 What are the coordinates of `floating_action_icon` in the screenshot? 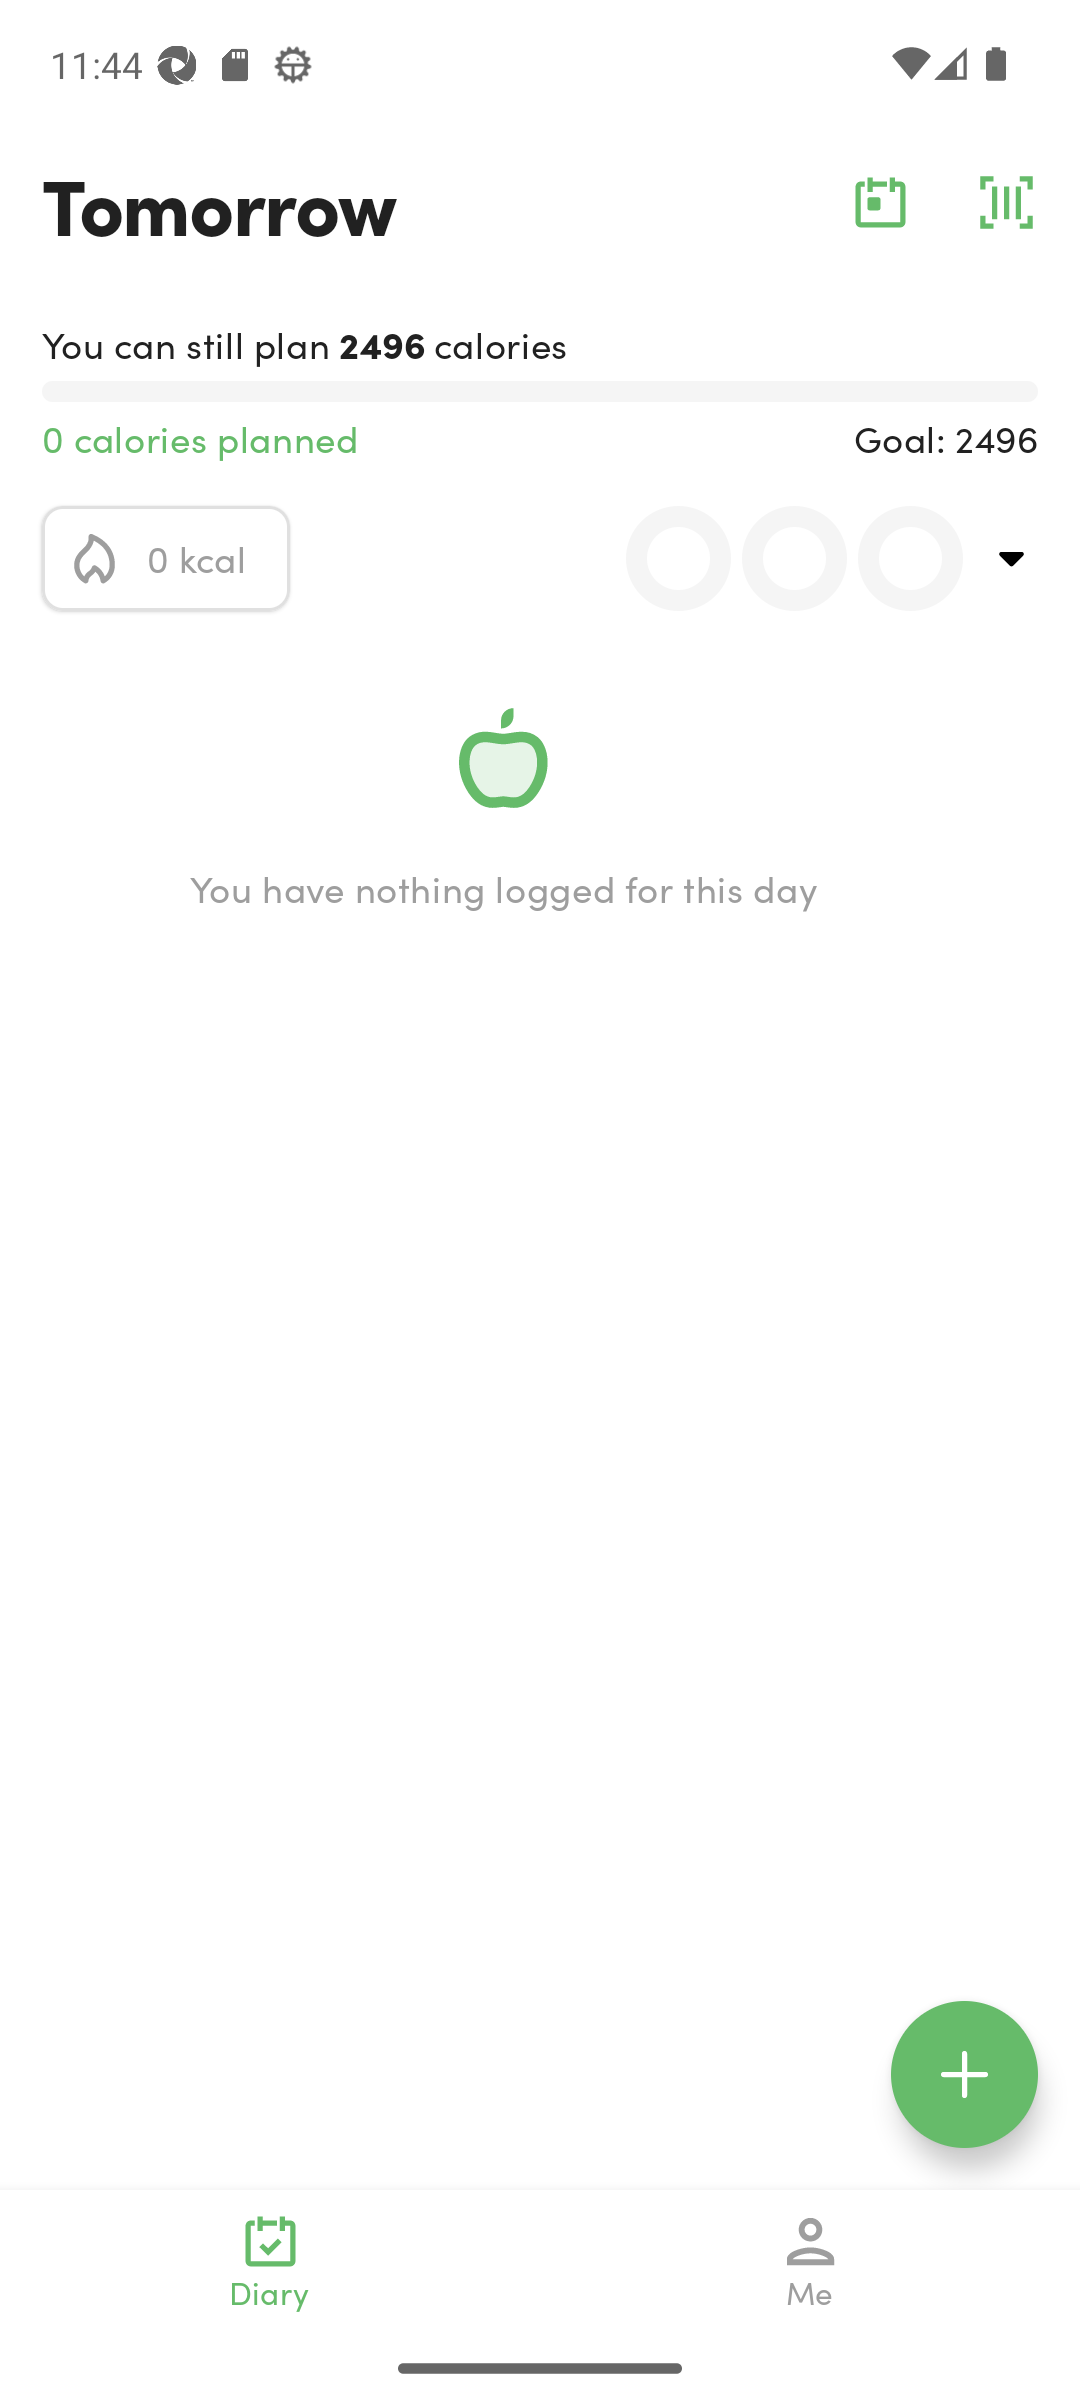 It's located at (964, 2074).